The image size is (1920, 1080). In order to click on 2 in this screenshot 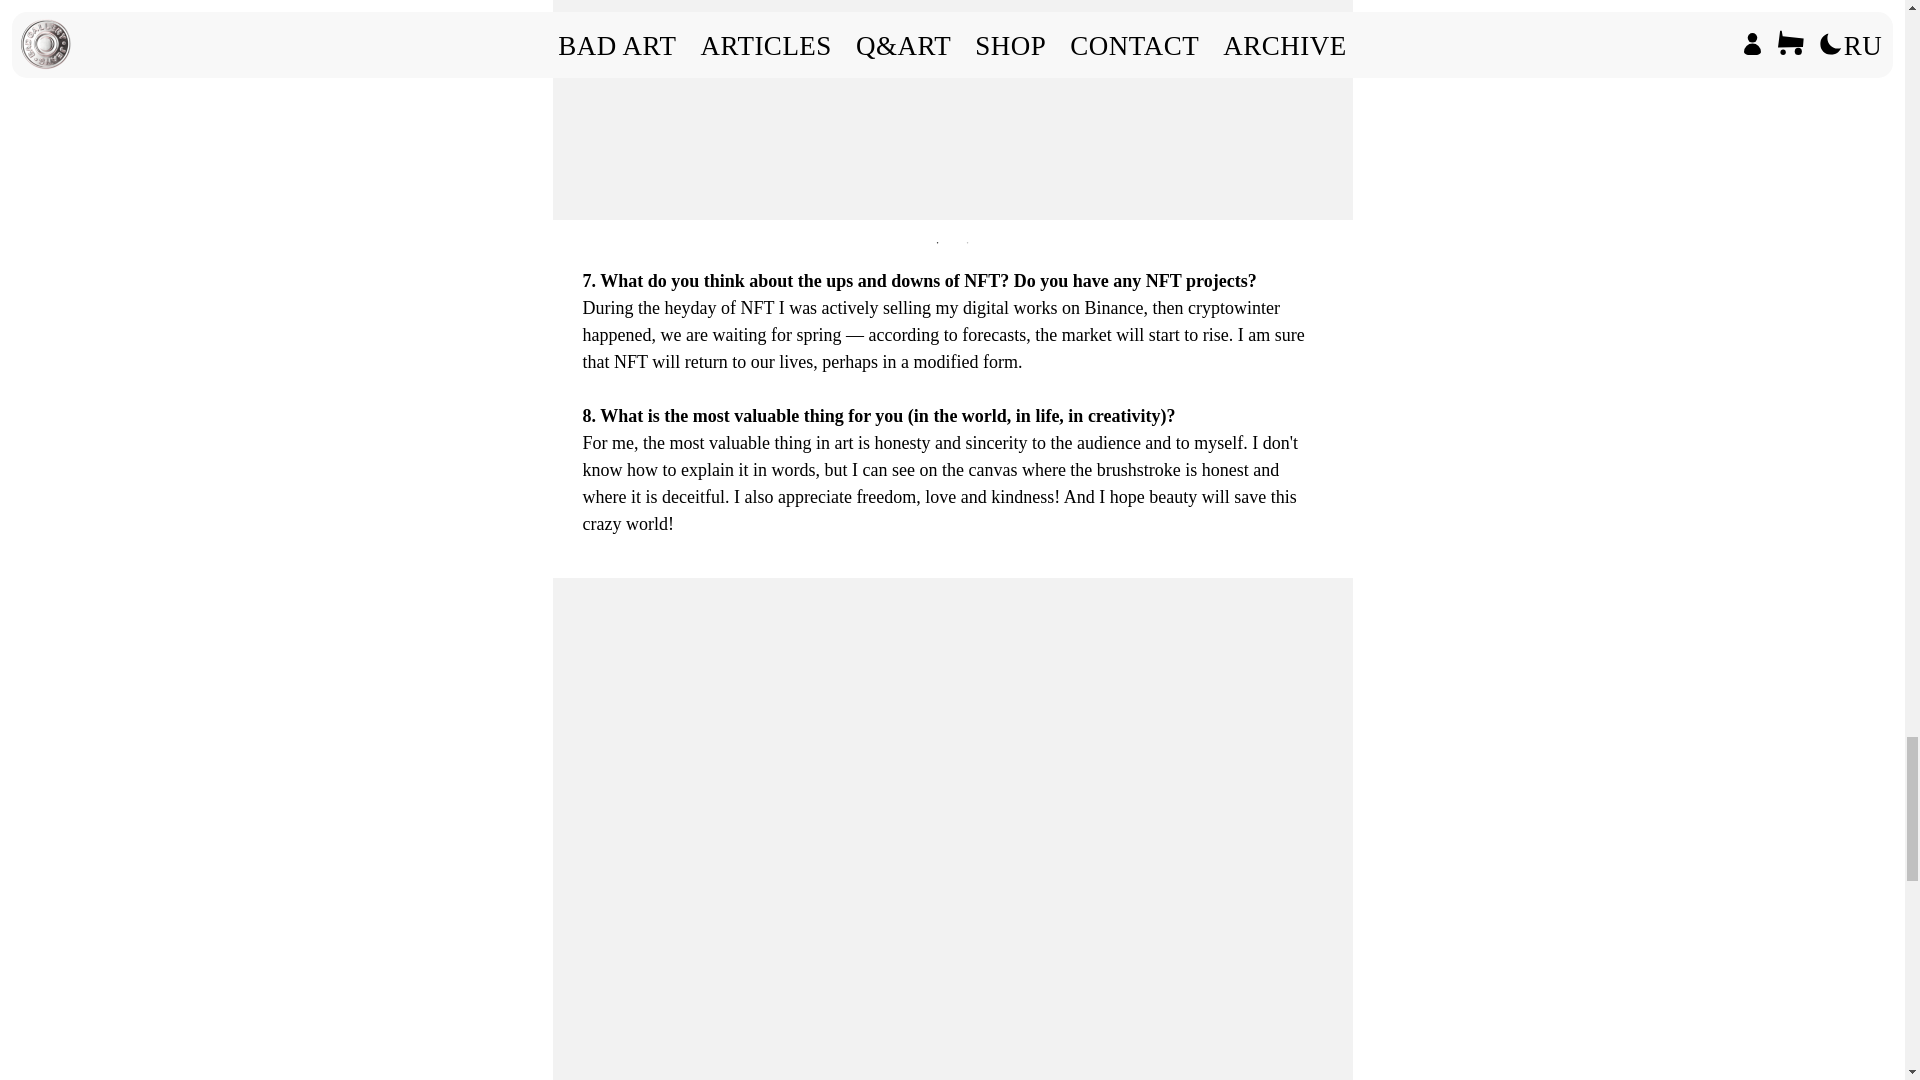, I will do `click(968, 242)`.